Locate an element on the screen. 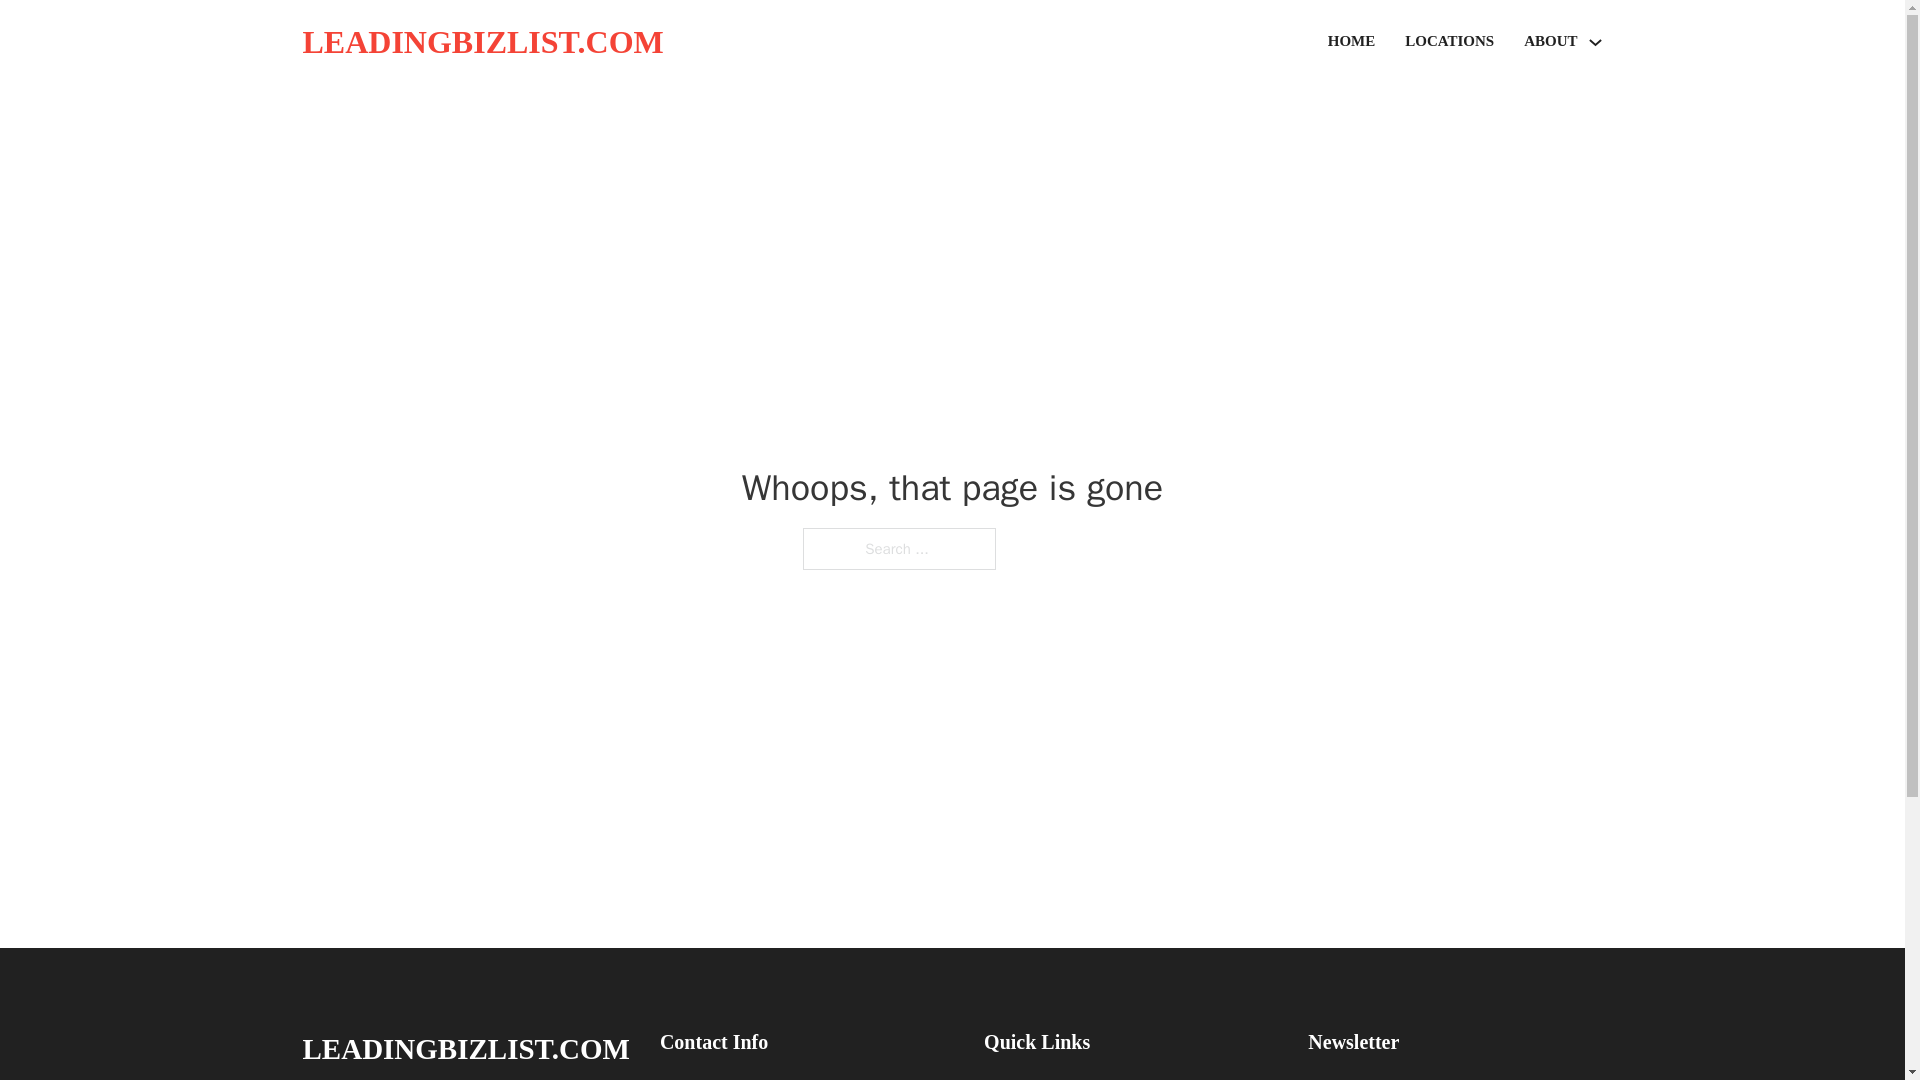 The width and height of the screenshot is (1920, 1080). HOME is located at coordinates (1352, 42).